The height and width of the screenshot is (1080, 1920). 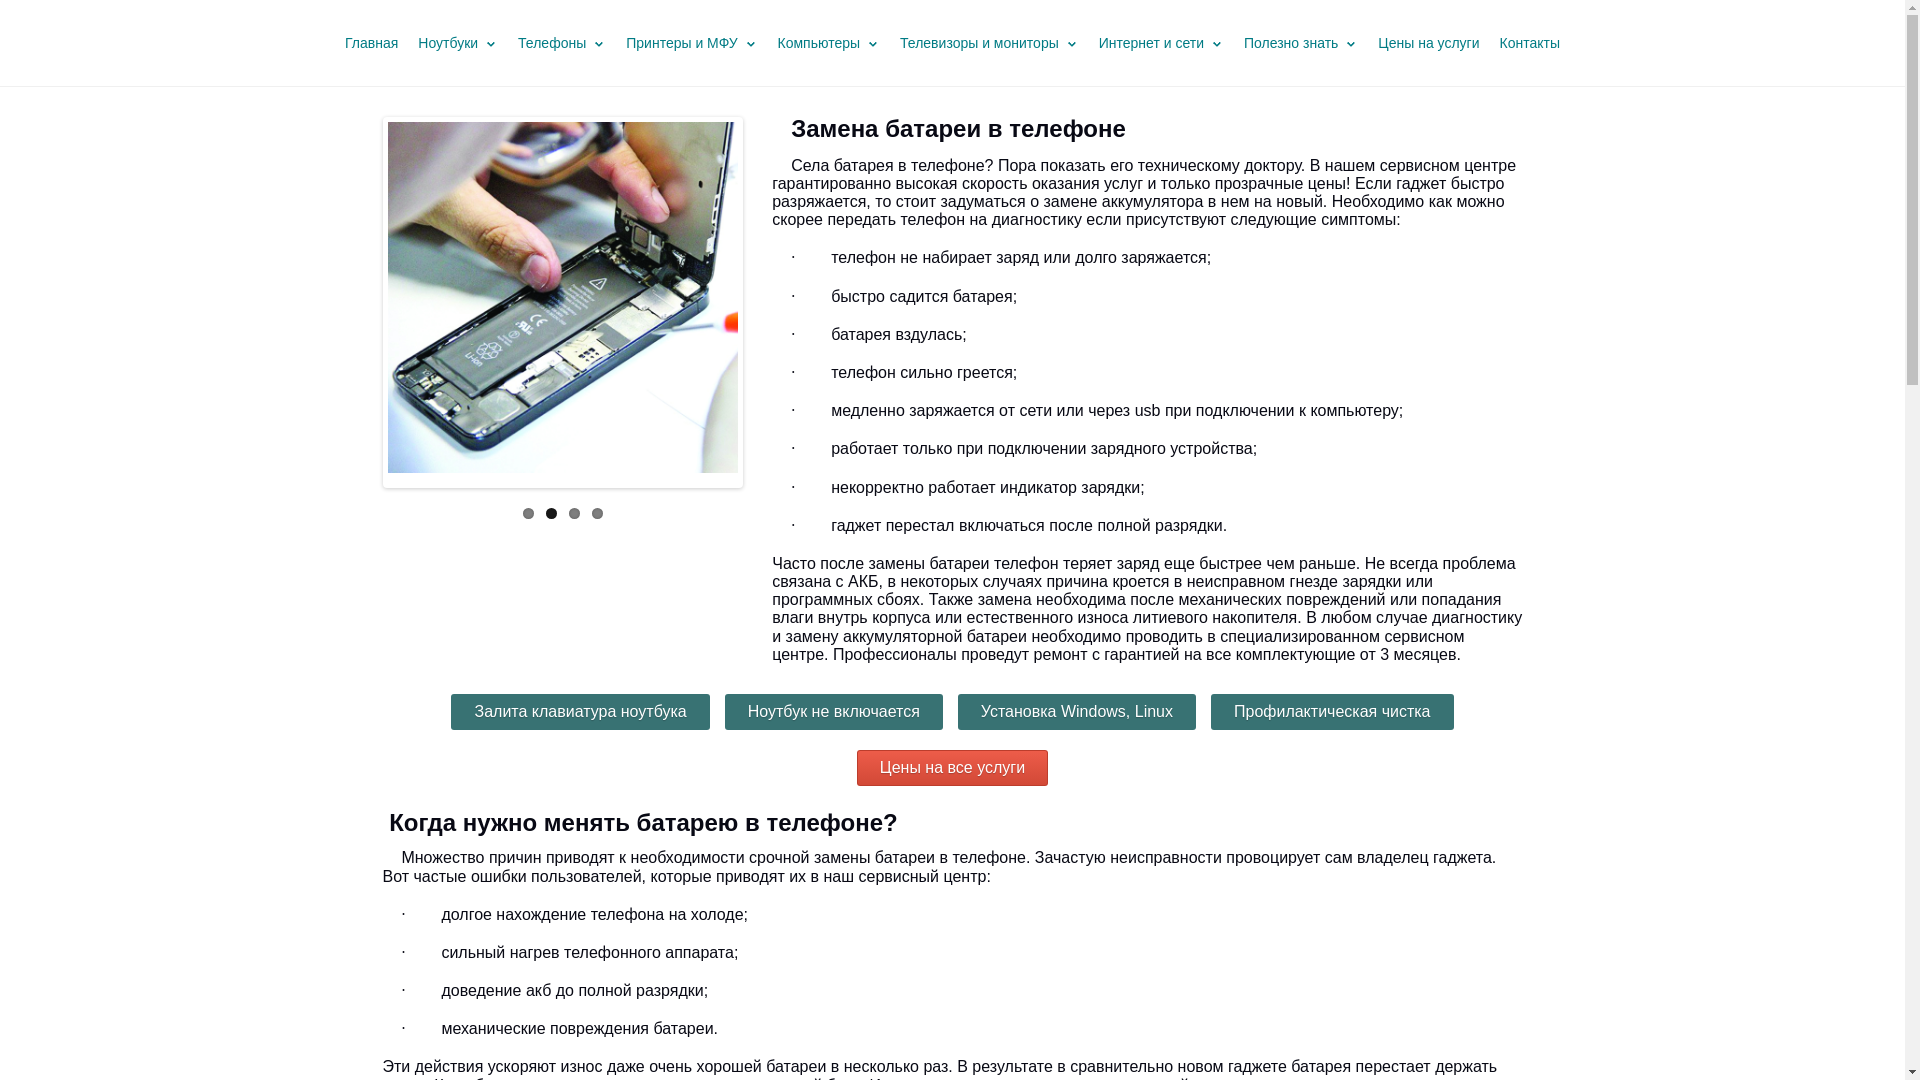 I want to click on 1, so click(x=528, y=514).